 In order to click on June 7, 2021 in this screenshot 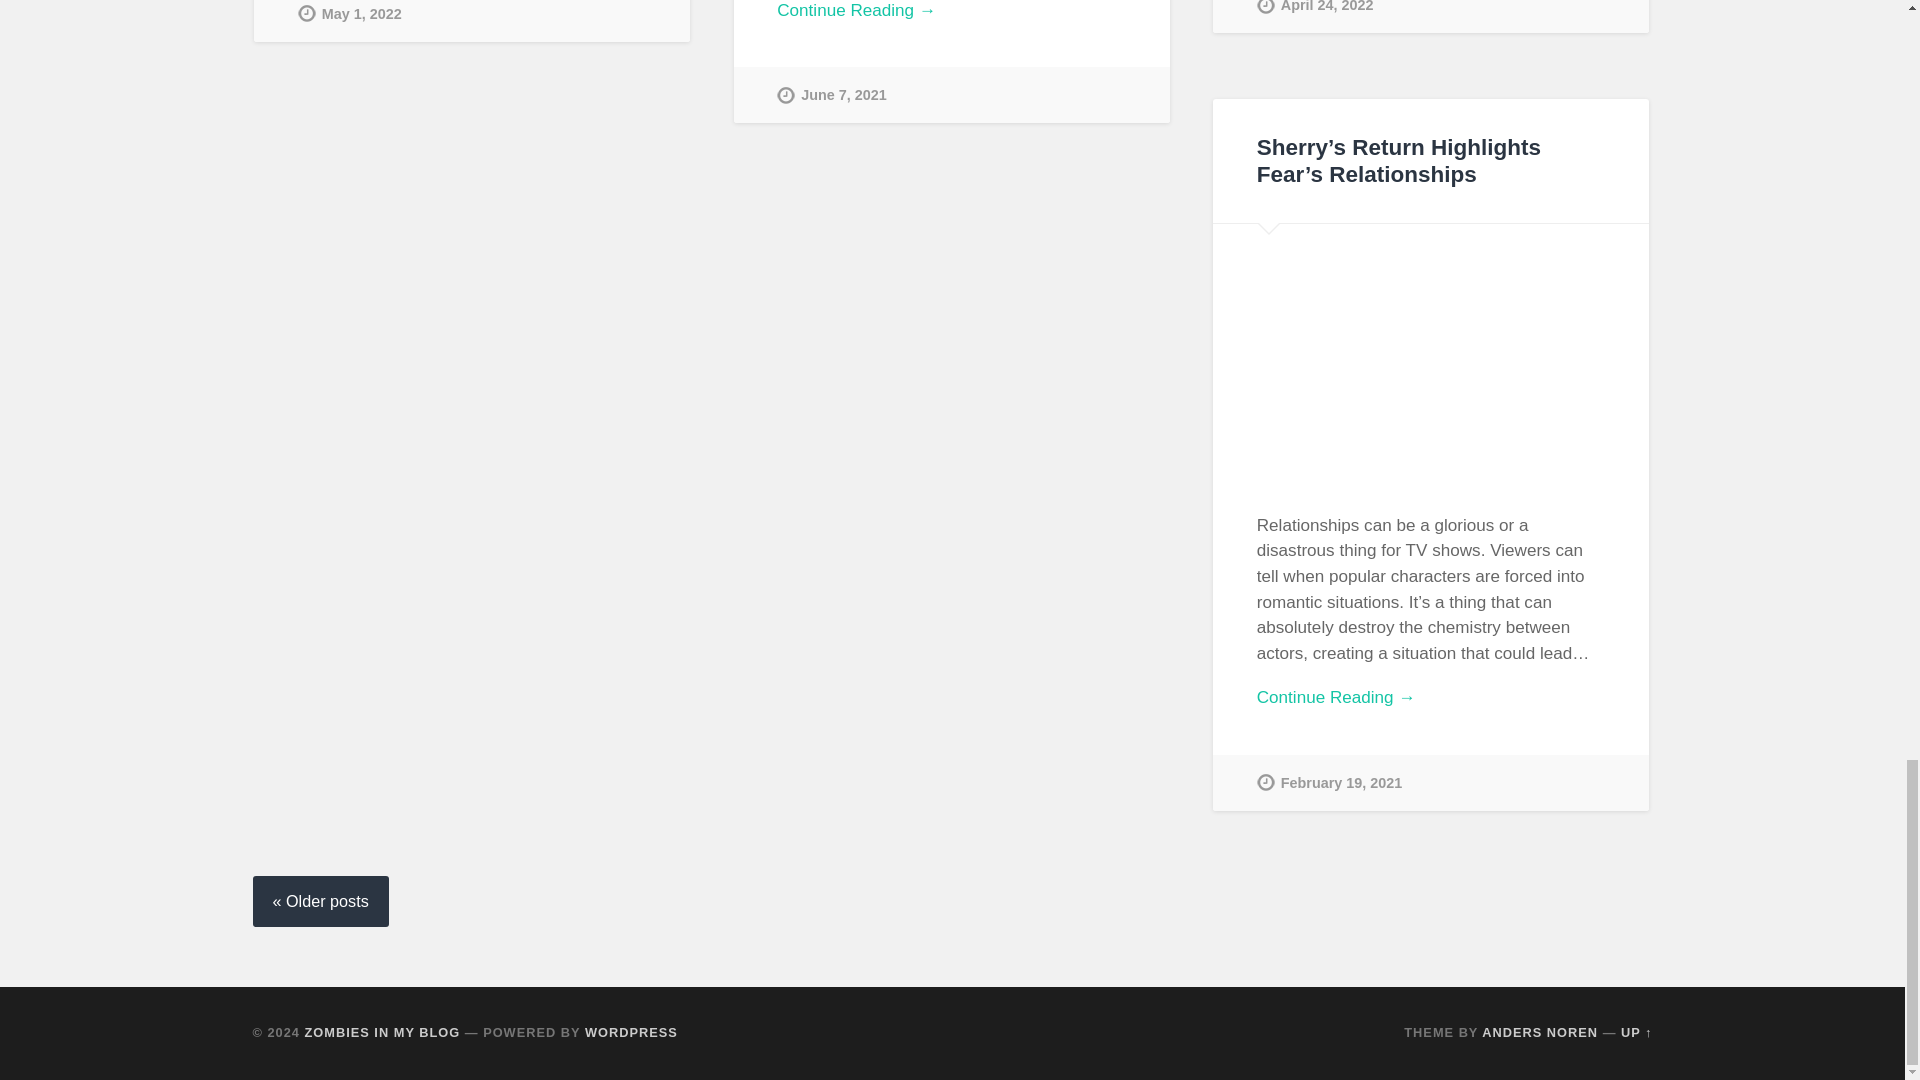, I will do `click(832, 94)`.